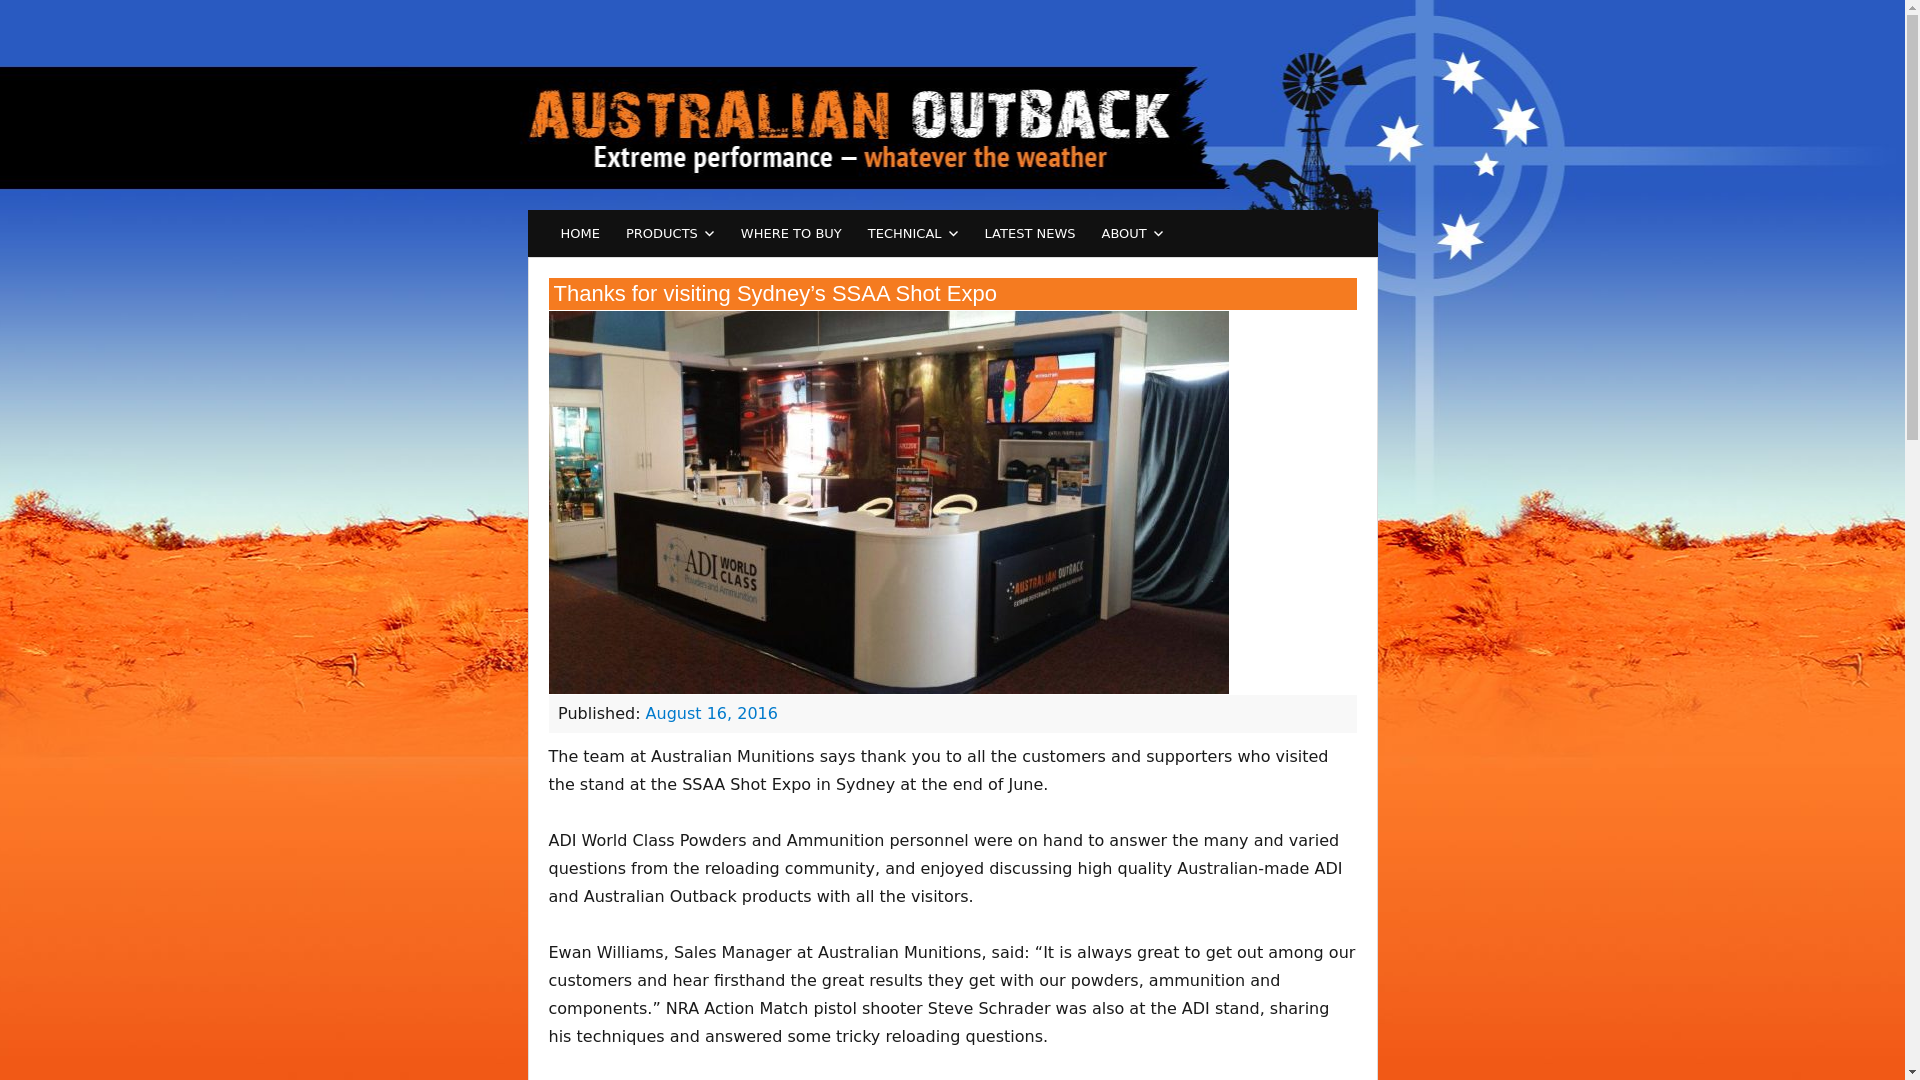 Image resolution: width=1920 pixels, height=1080 pixels. I want to click on ABOUT, so click(1132, 233).